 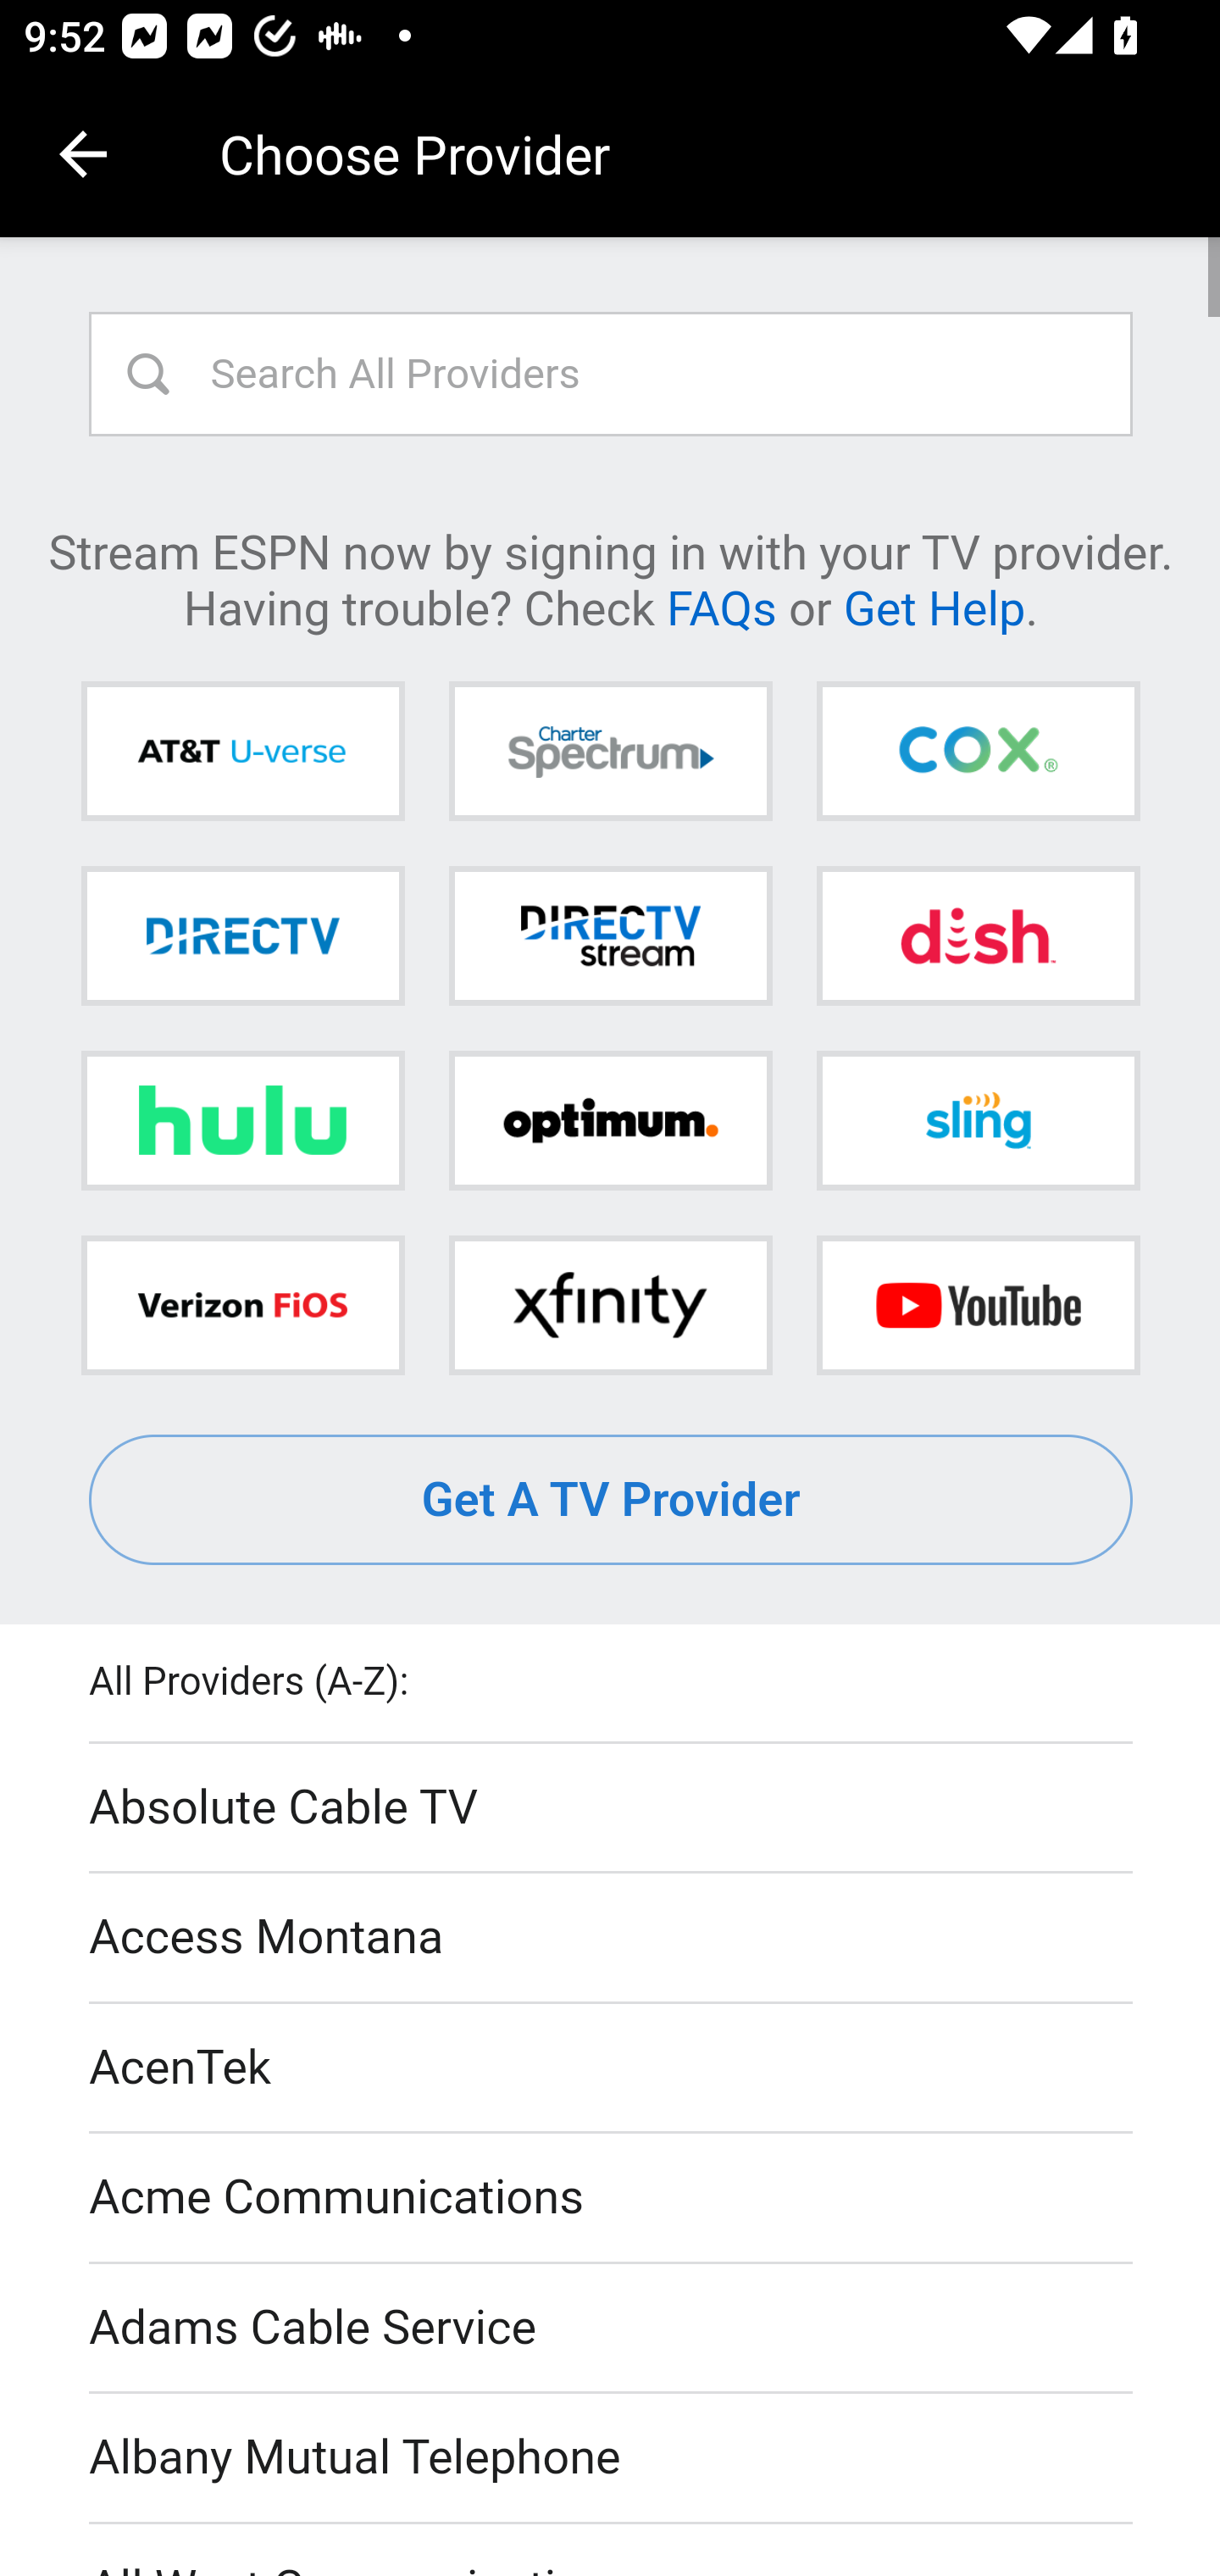 I want to click on AcenTek, so click(x=612, y=2068).